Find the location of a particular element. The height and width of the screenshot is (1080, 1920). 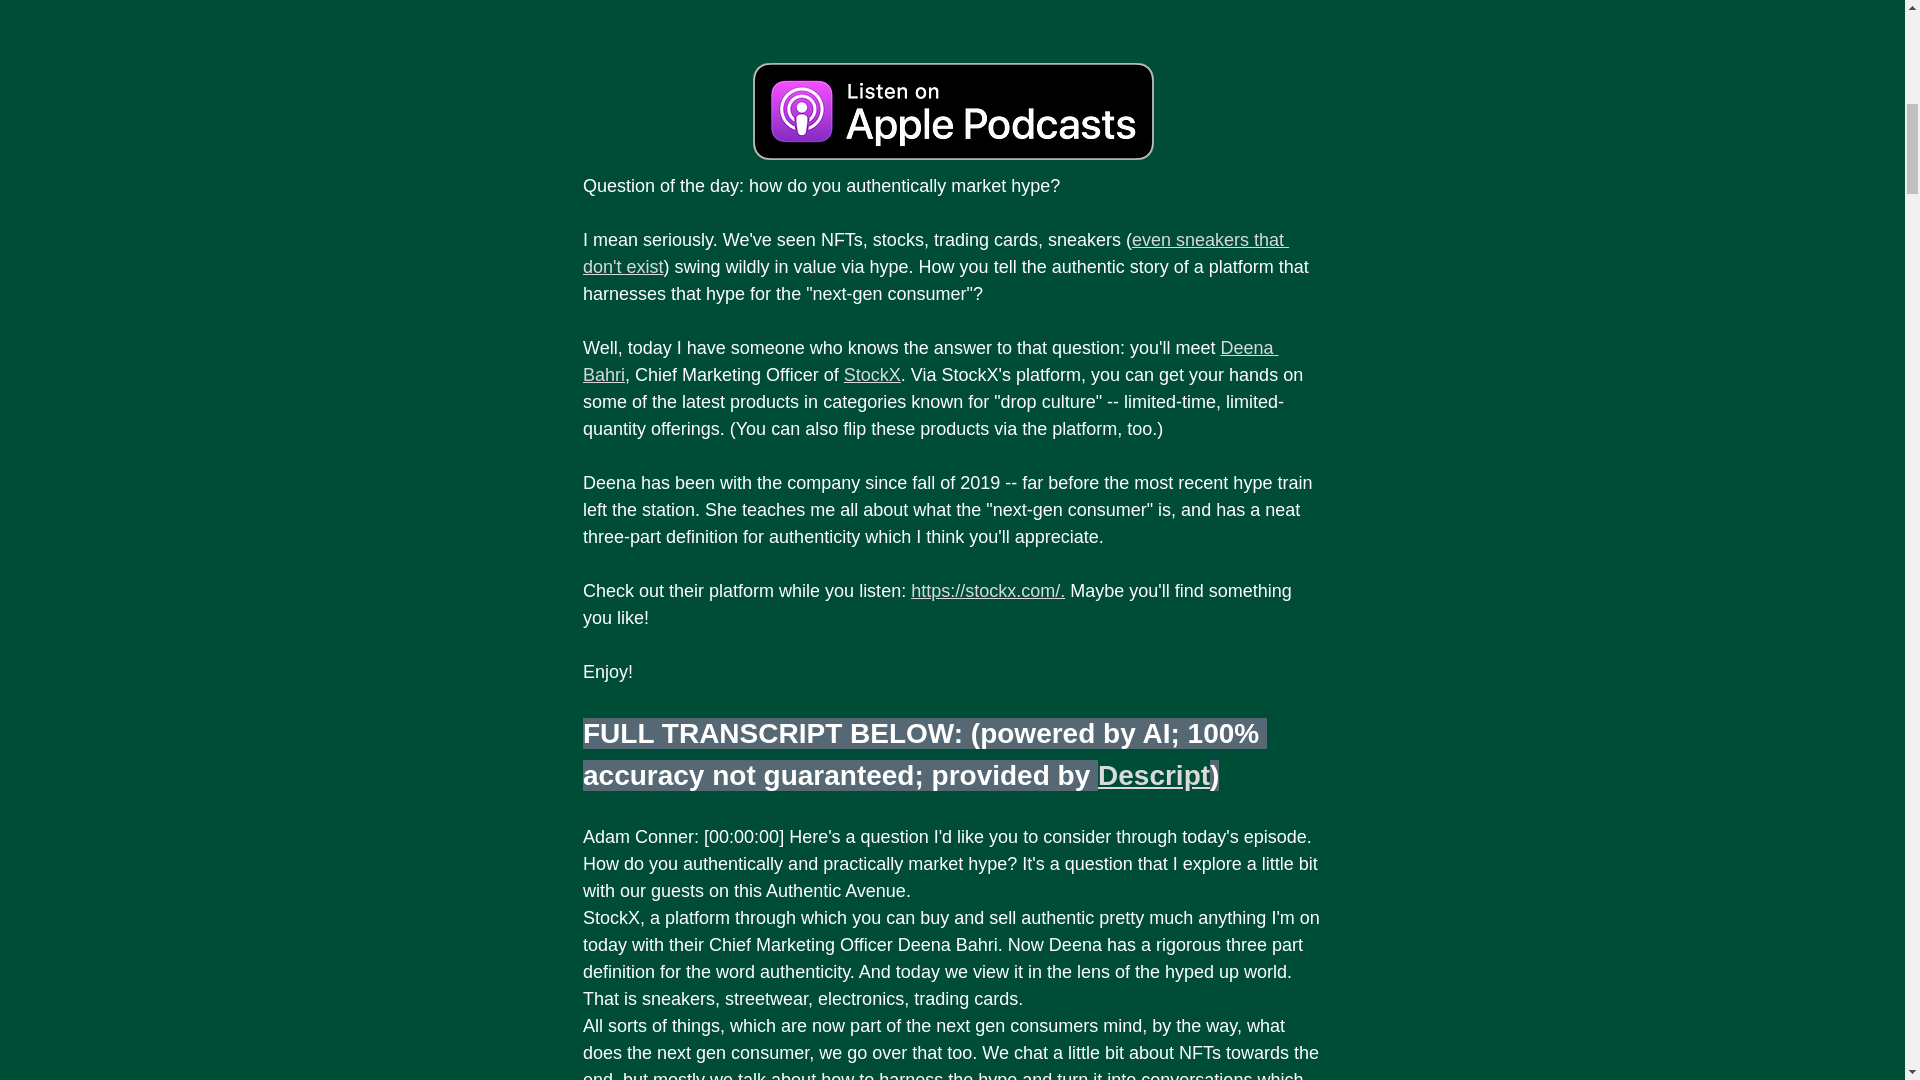

even sneakers that don't exist is located at coordinates (934, 253).